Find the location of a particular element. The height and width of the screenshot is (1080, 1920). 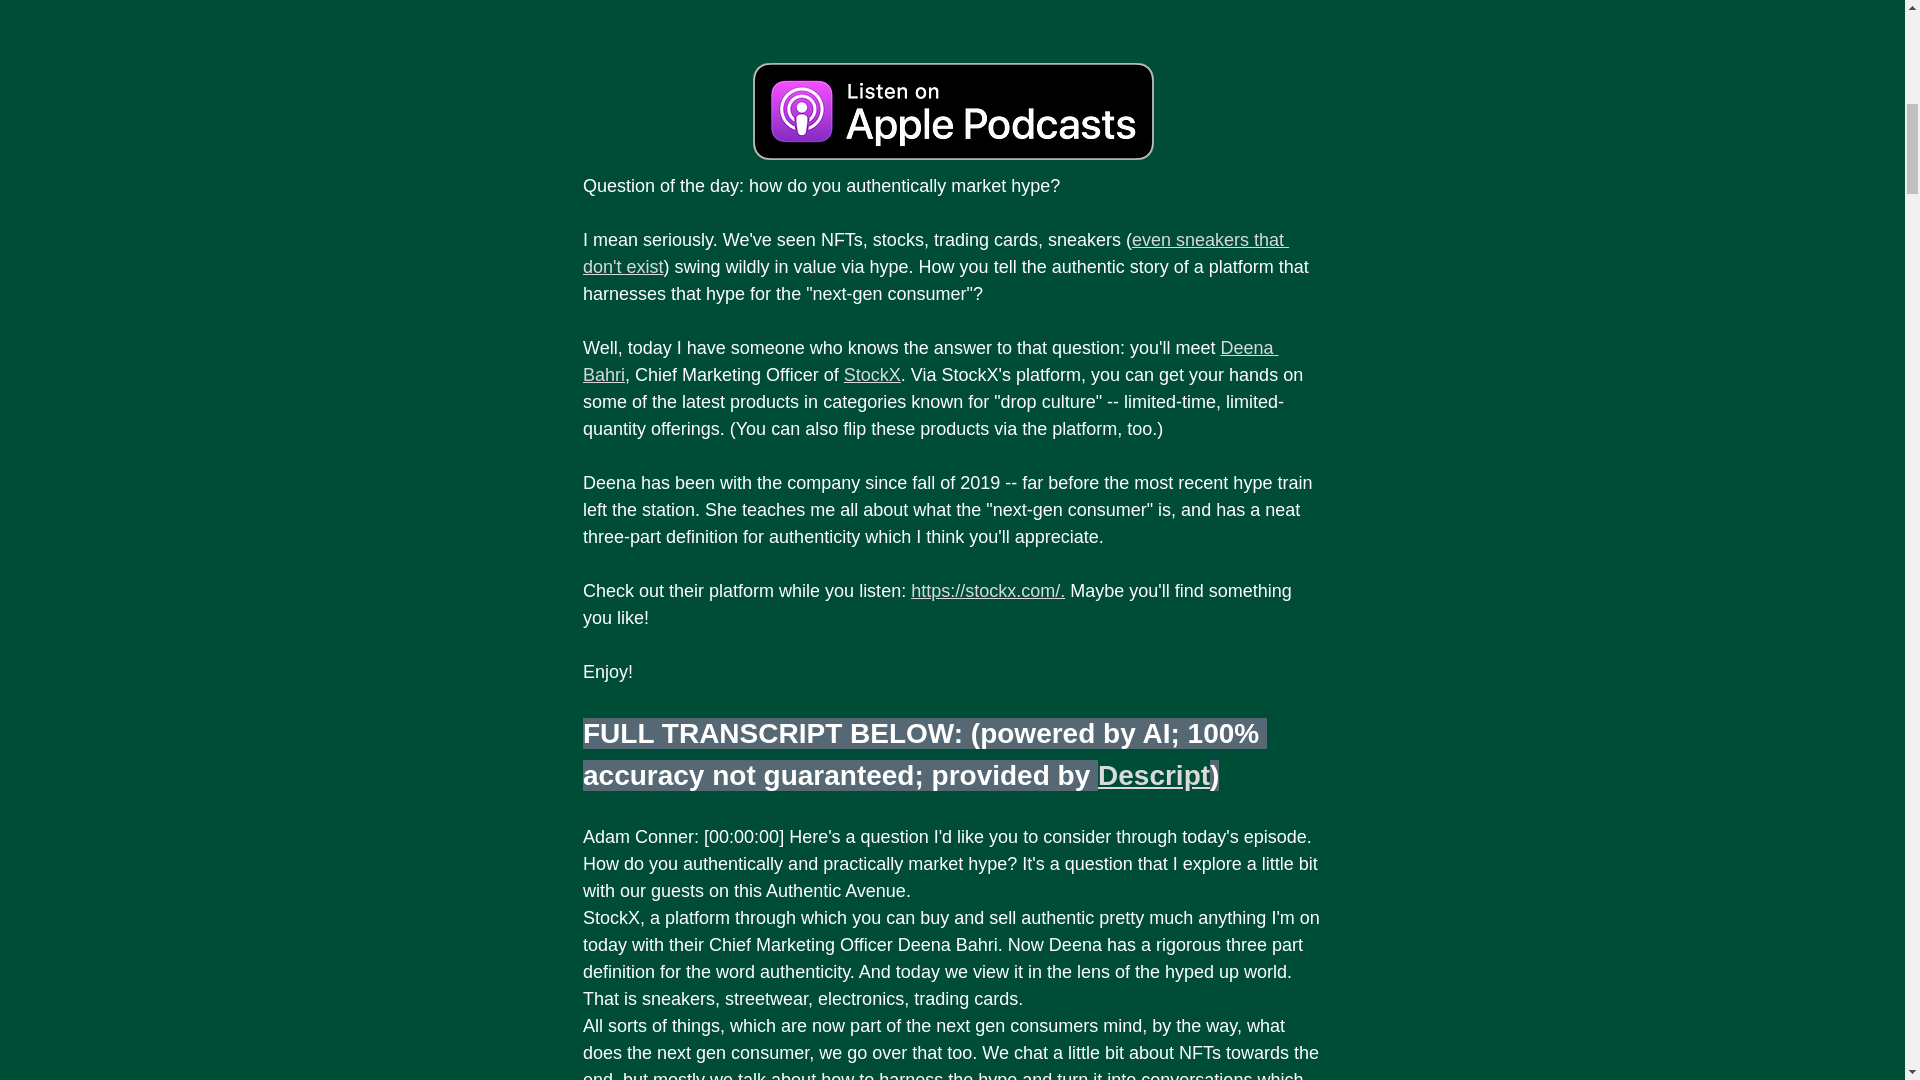

even sneakers that don't exist is located at coordinates (934, 253).